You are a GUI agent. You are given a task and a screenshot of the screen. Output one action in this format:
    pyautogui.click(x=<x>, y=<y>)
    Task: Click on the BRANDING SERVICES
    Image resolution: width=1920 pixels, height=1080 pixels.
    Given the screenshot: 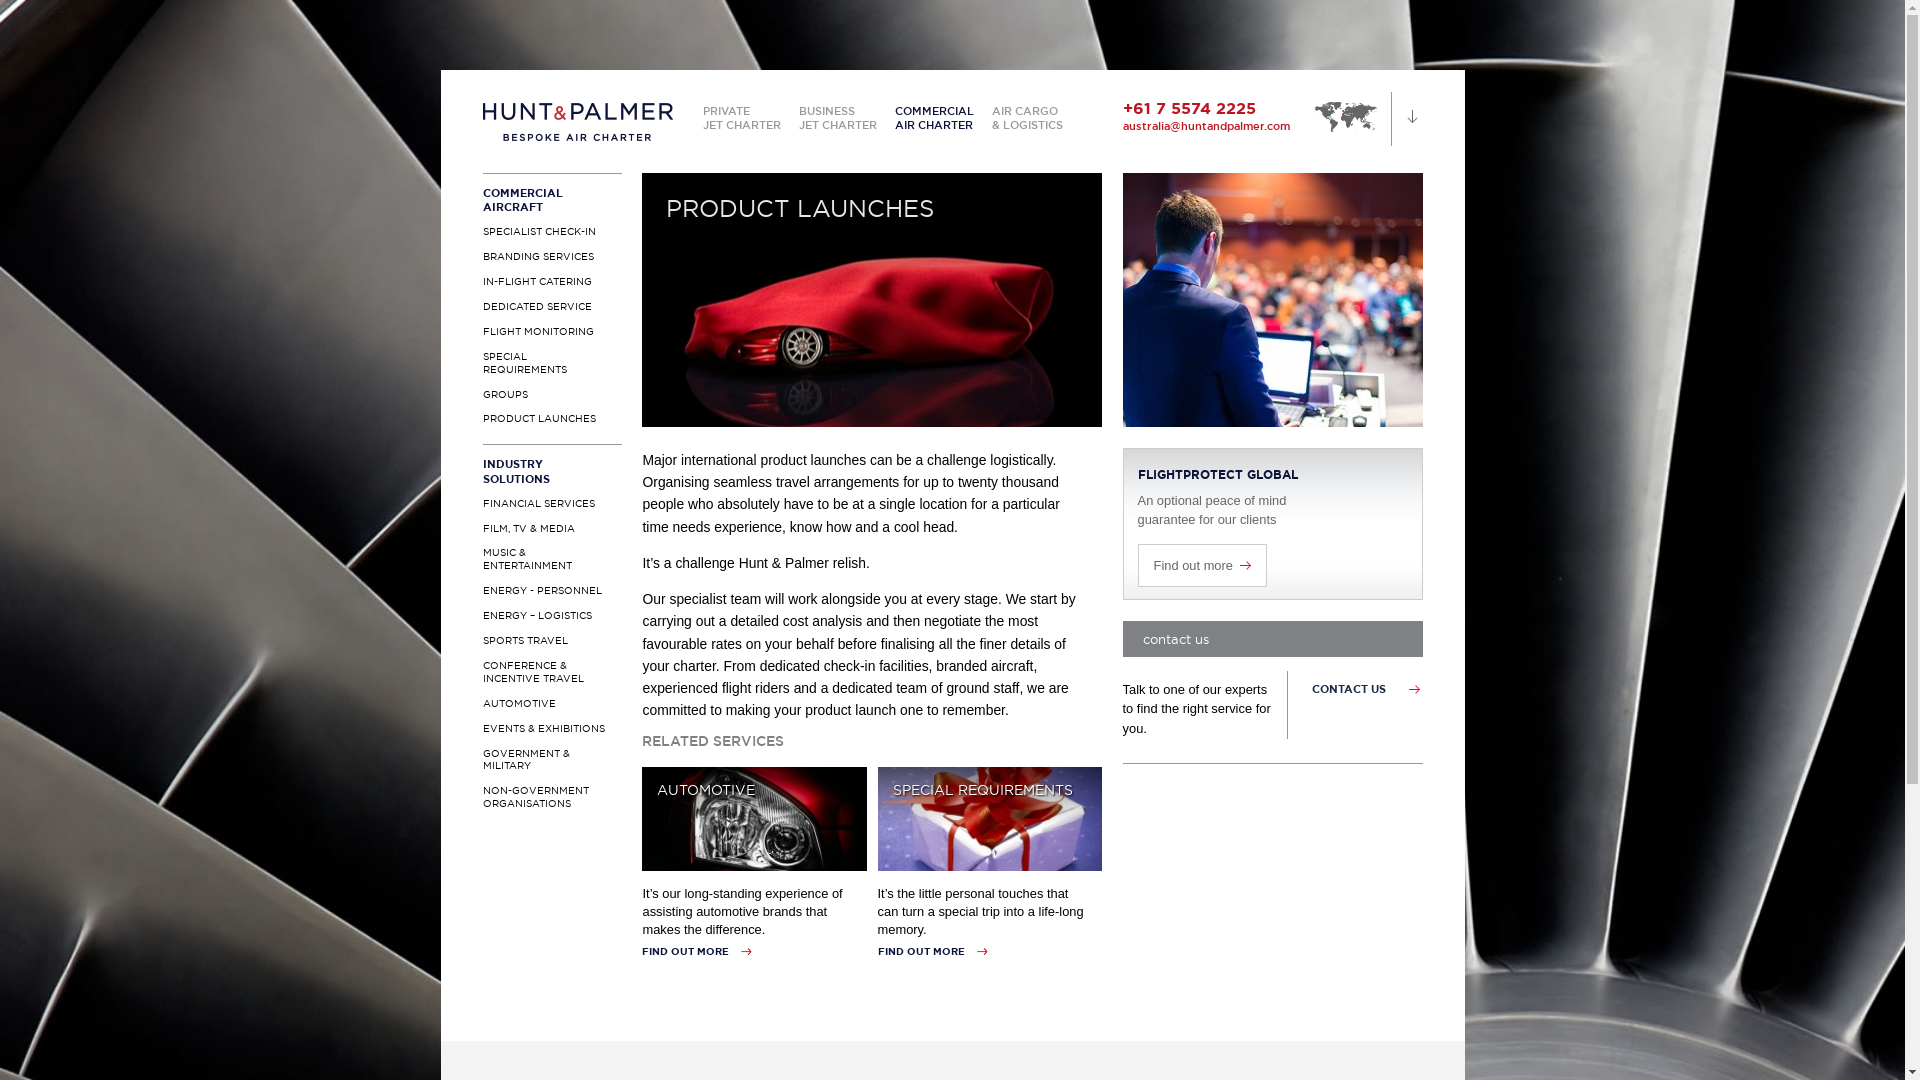 What is the action you would take?
    pyautogui.click(x=552, y=258)
    